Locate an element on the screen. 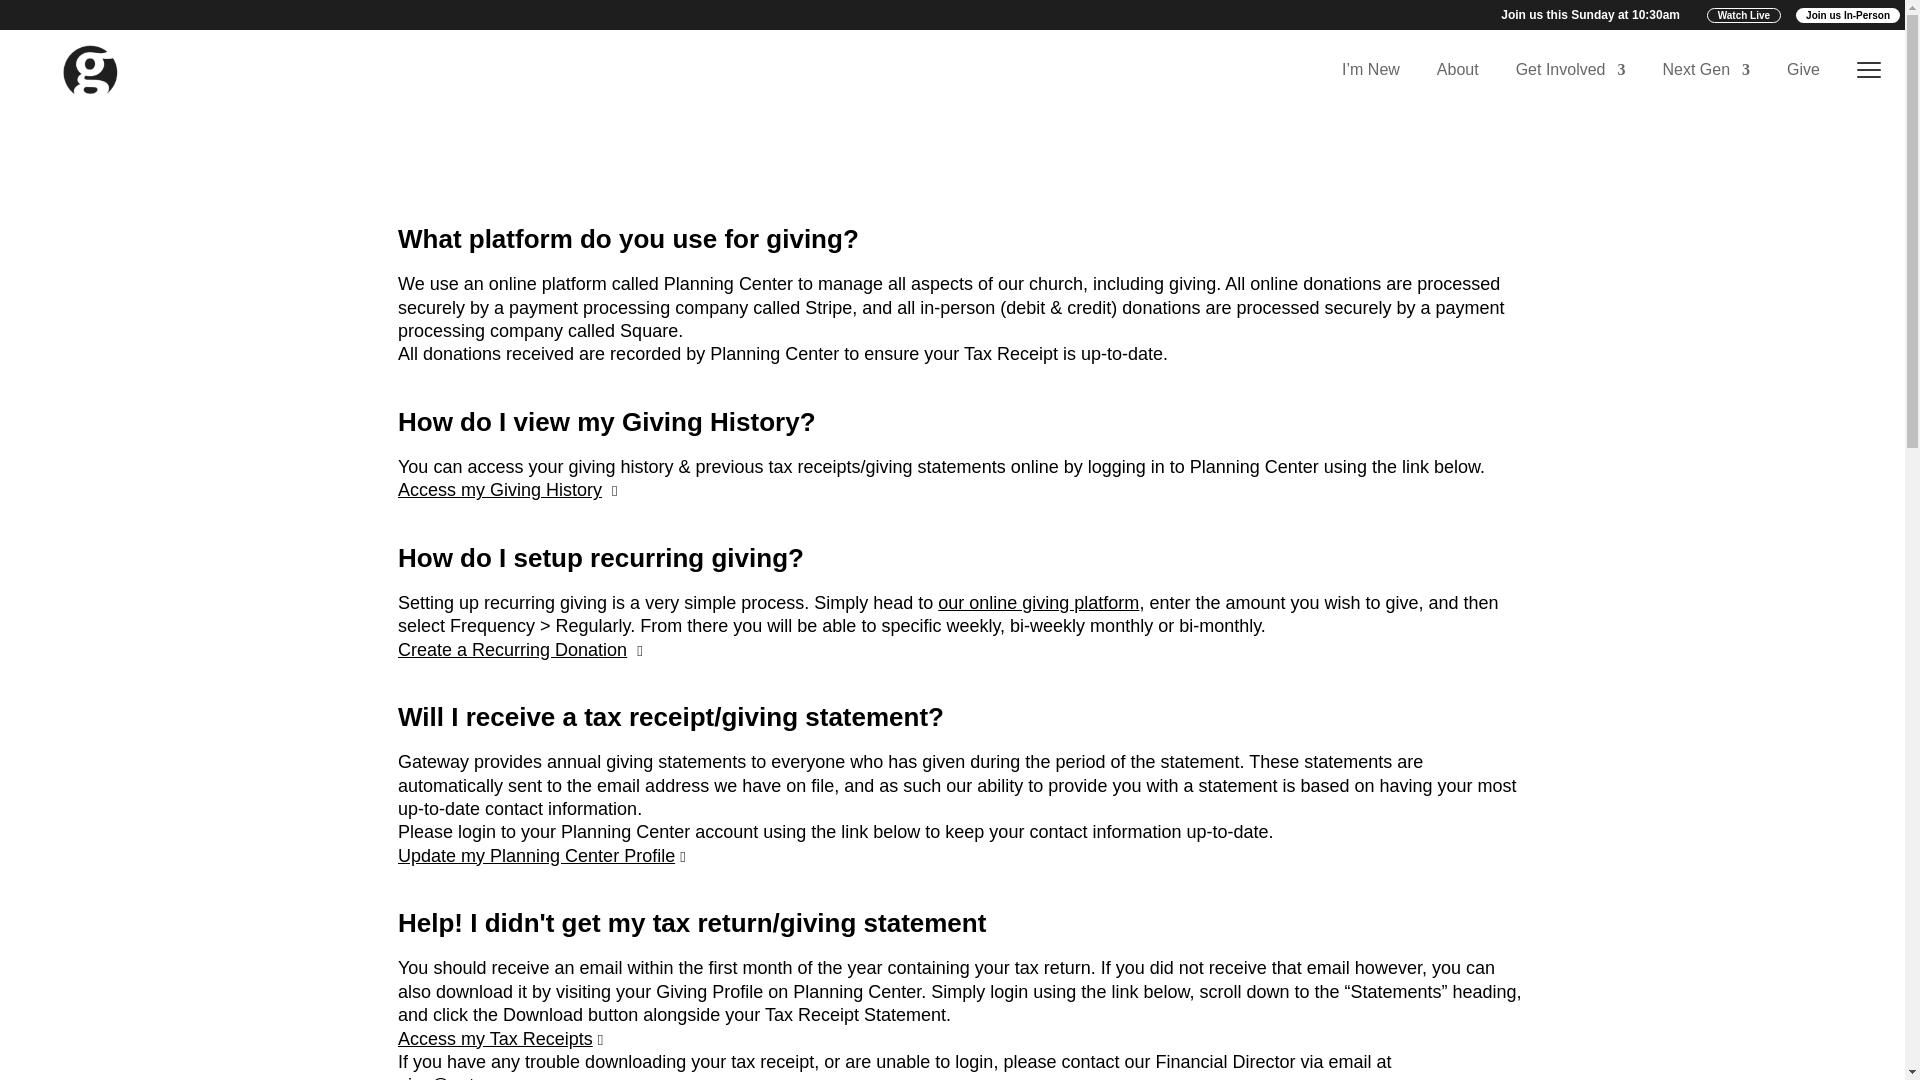  Watch Live is located at coordinates (1744, 14).